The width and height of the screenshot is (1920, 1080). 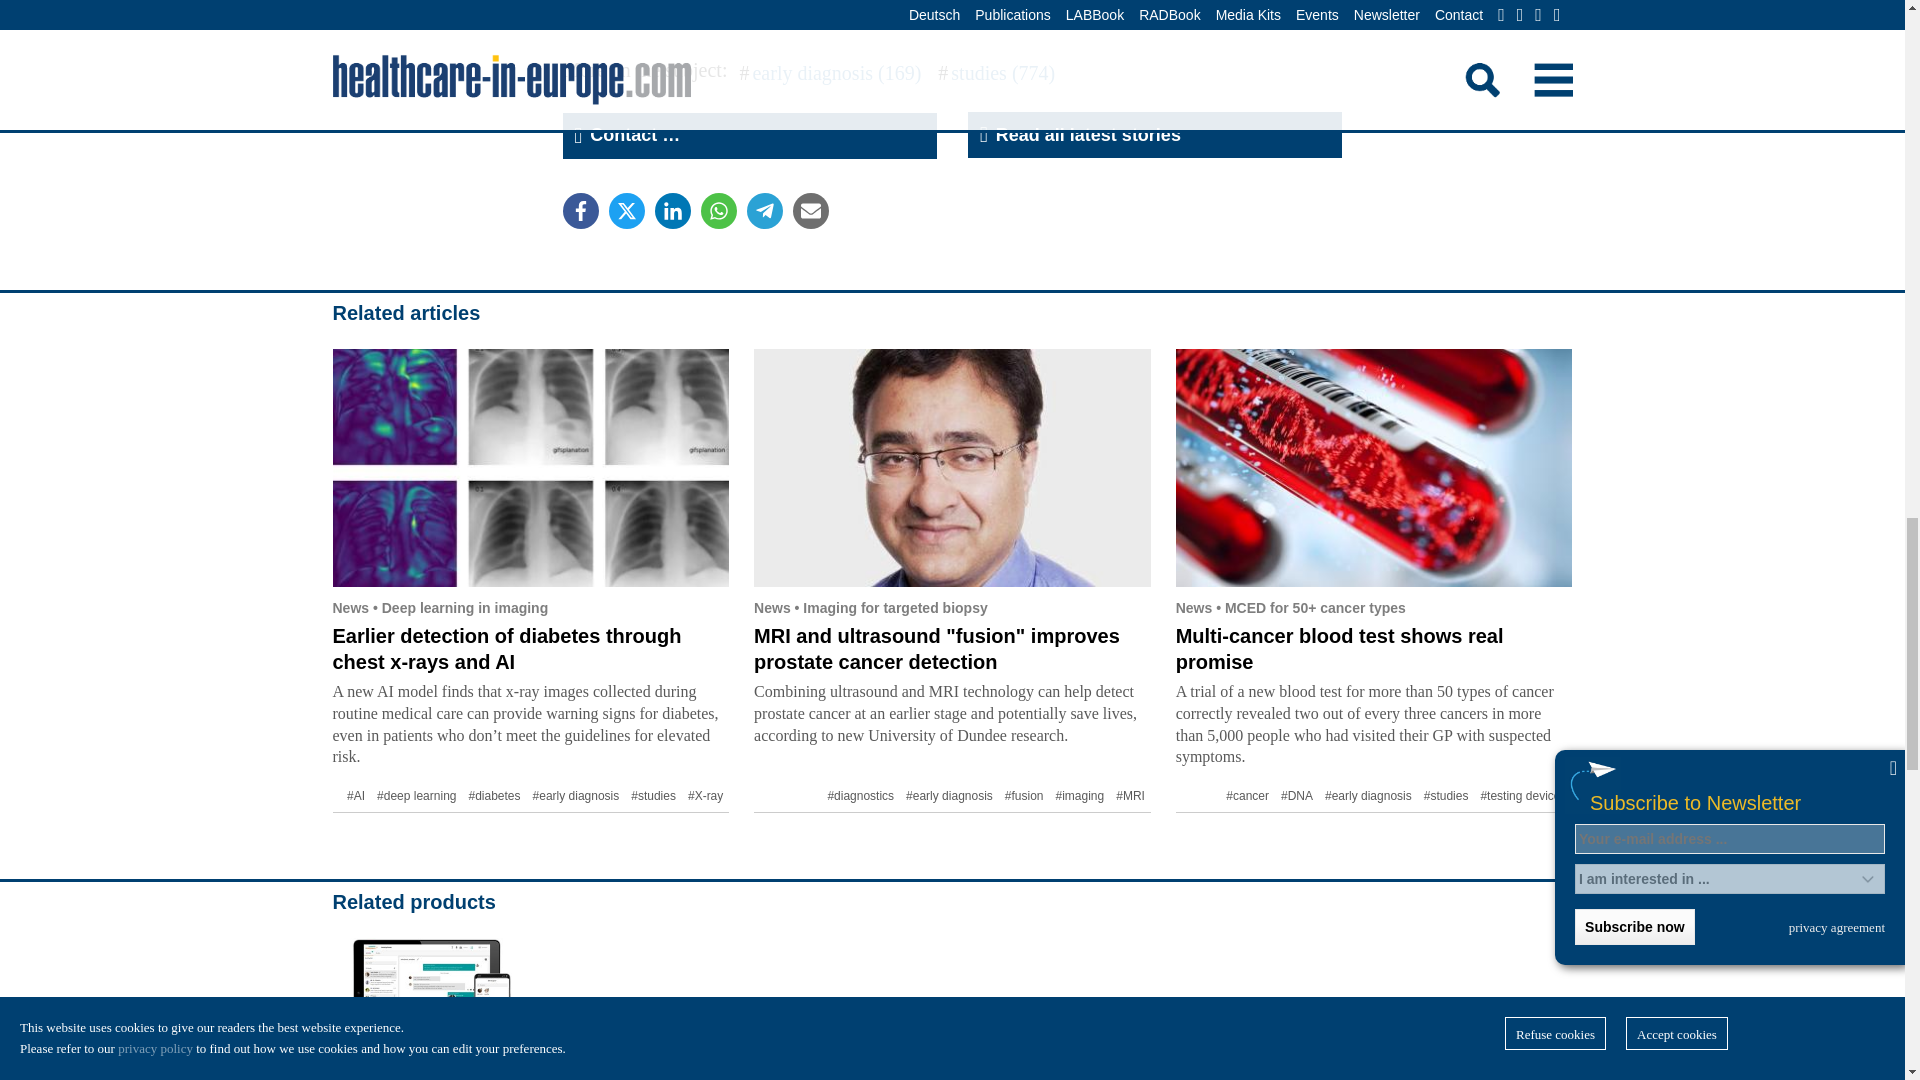 I want to click on Earlier detection of diabetes through chest x-rays and AI, so click(x=506, y=648).